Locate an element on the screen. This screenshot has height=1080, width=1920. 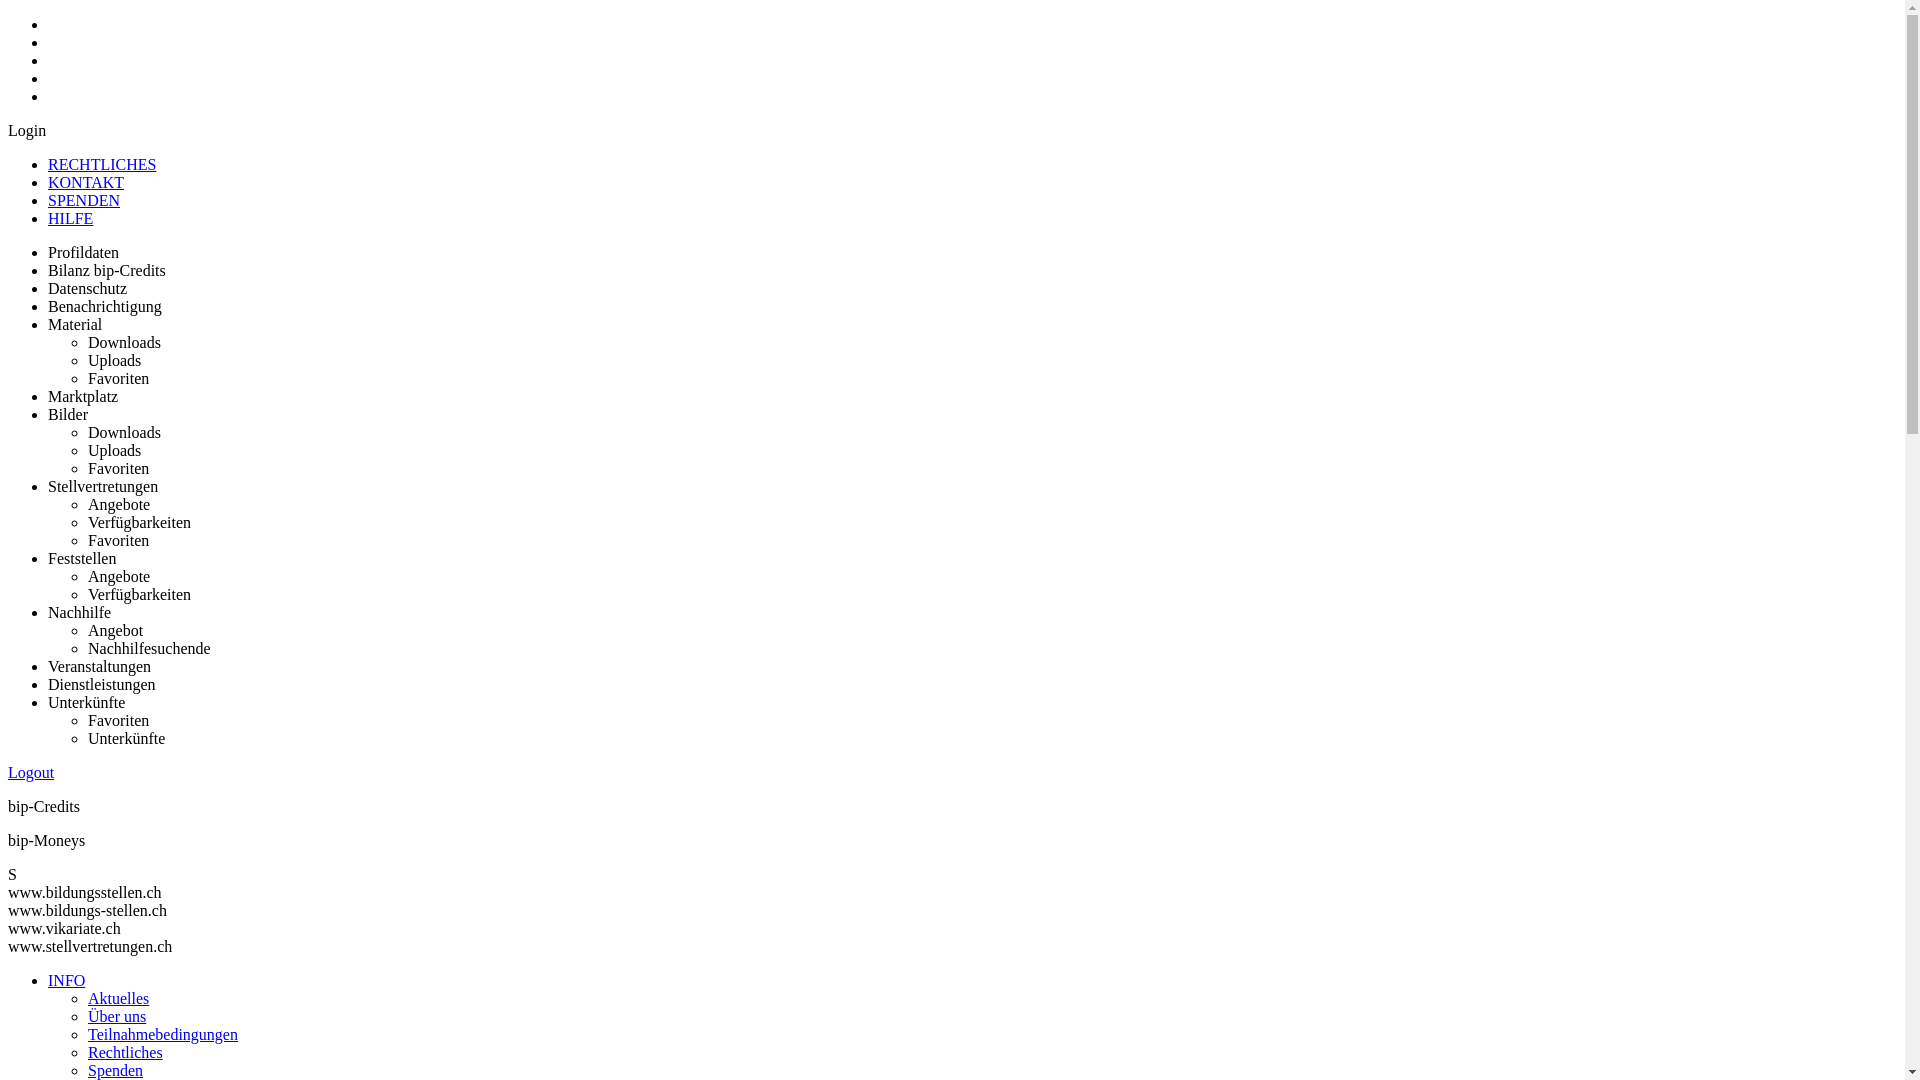
Logout is located at coordinates (31, 772).